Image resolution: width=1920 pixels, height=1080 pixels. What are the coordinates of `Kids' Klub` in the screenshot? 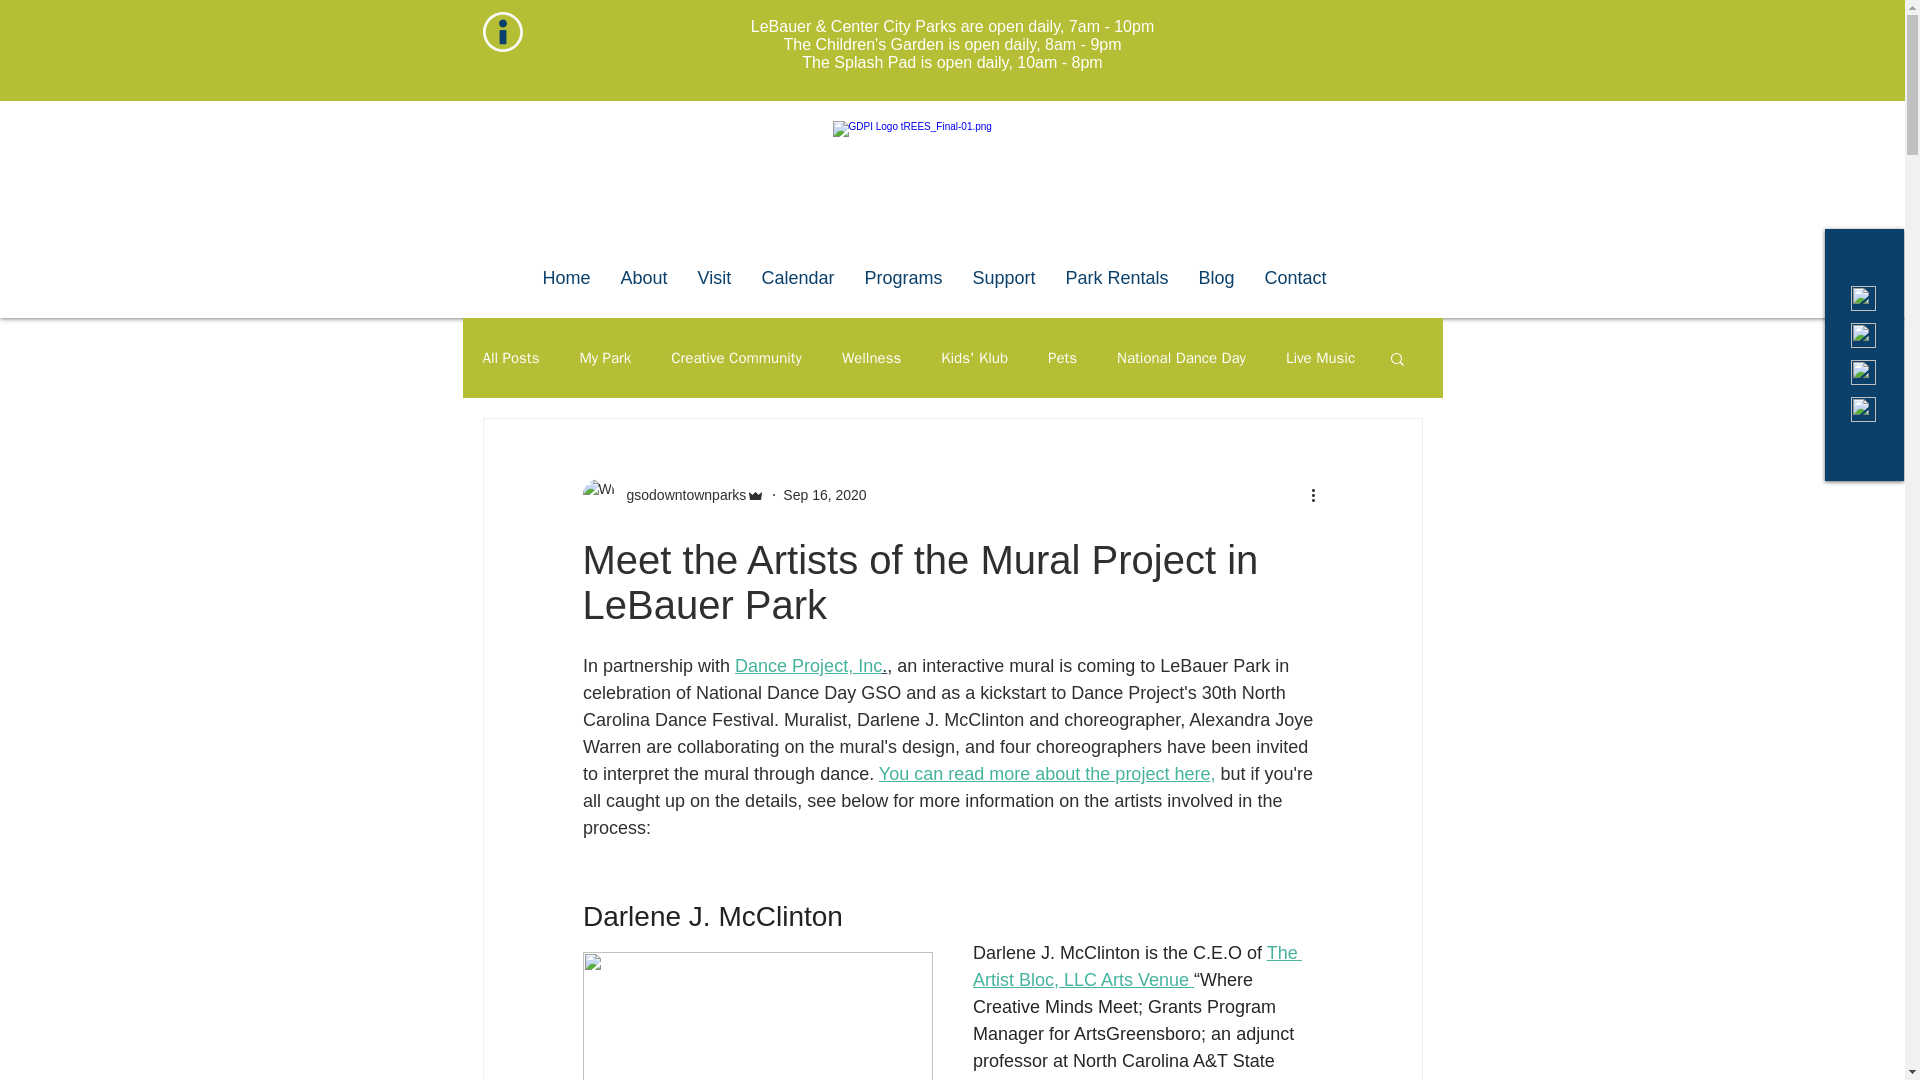 It's located at (974, 357).